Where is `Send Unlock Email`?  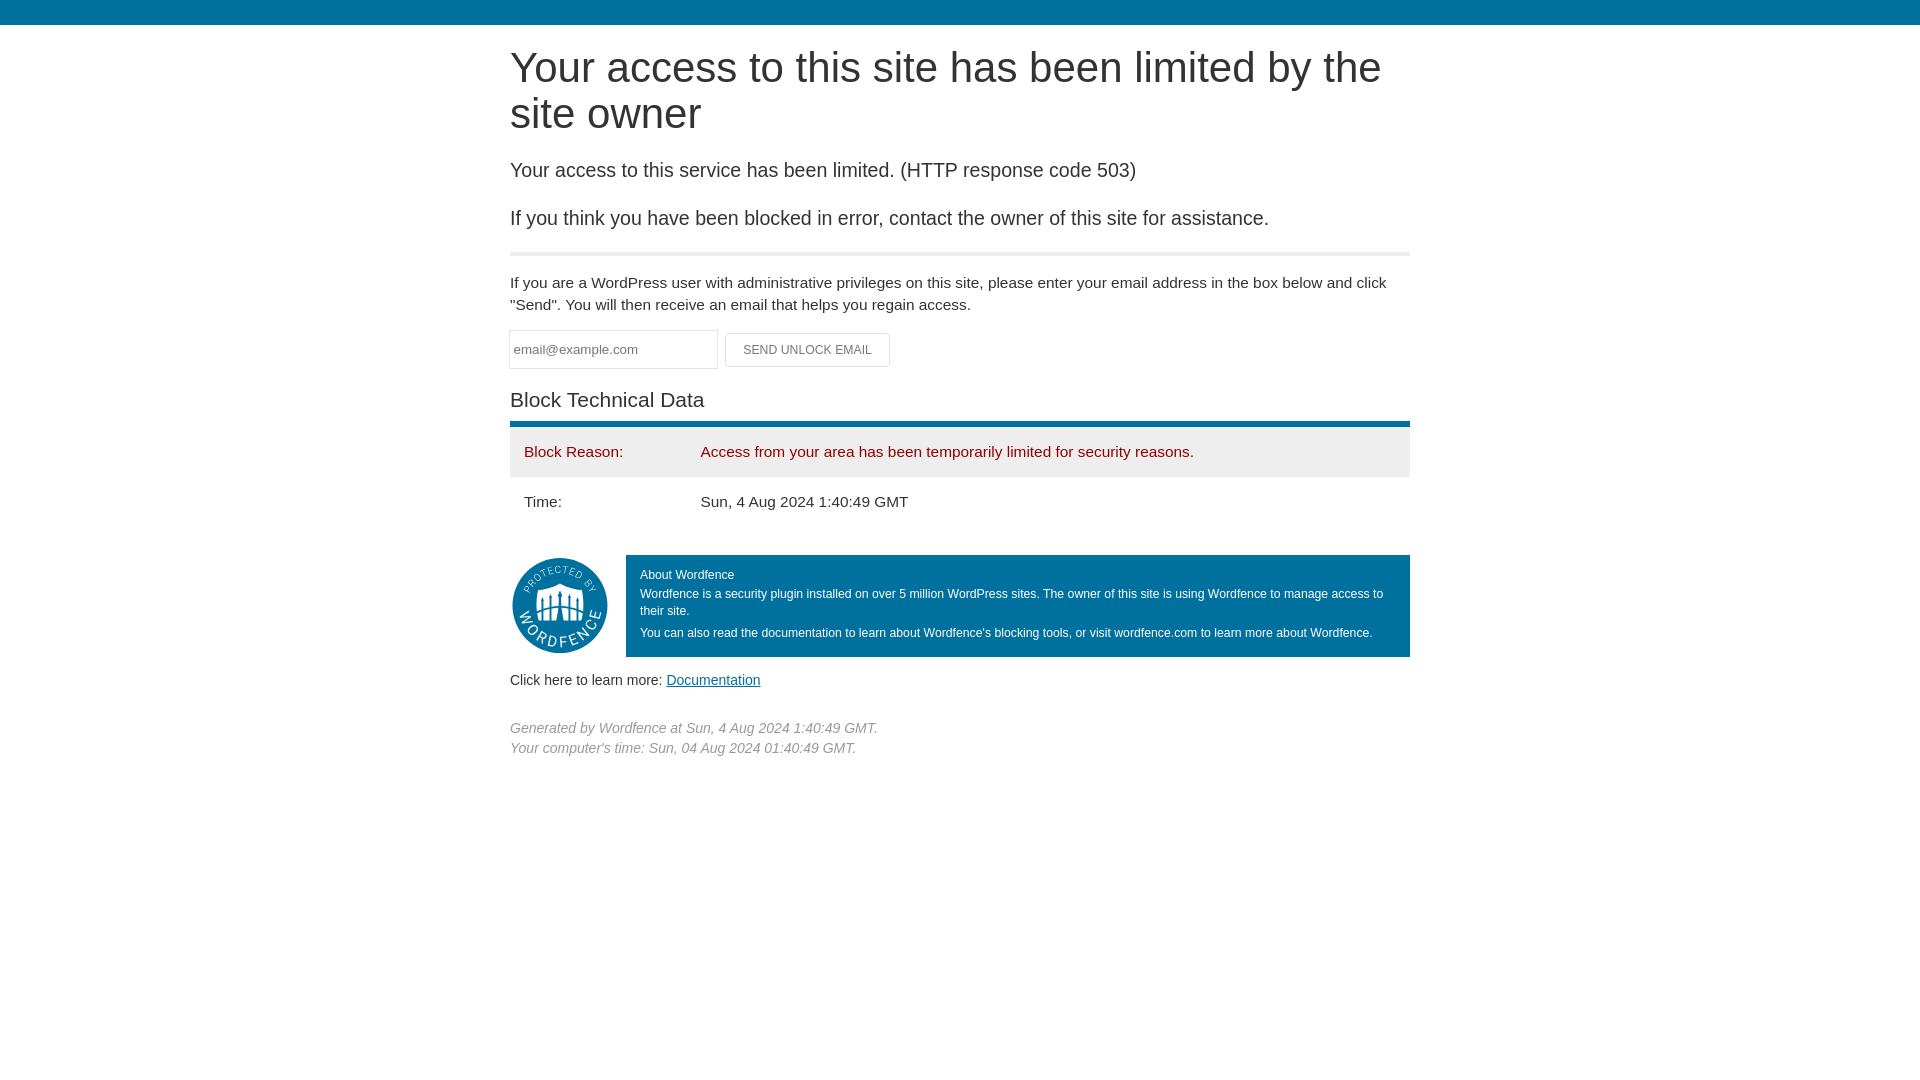
Send Unlock Email is located at coordinates (808, 350).